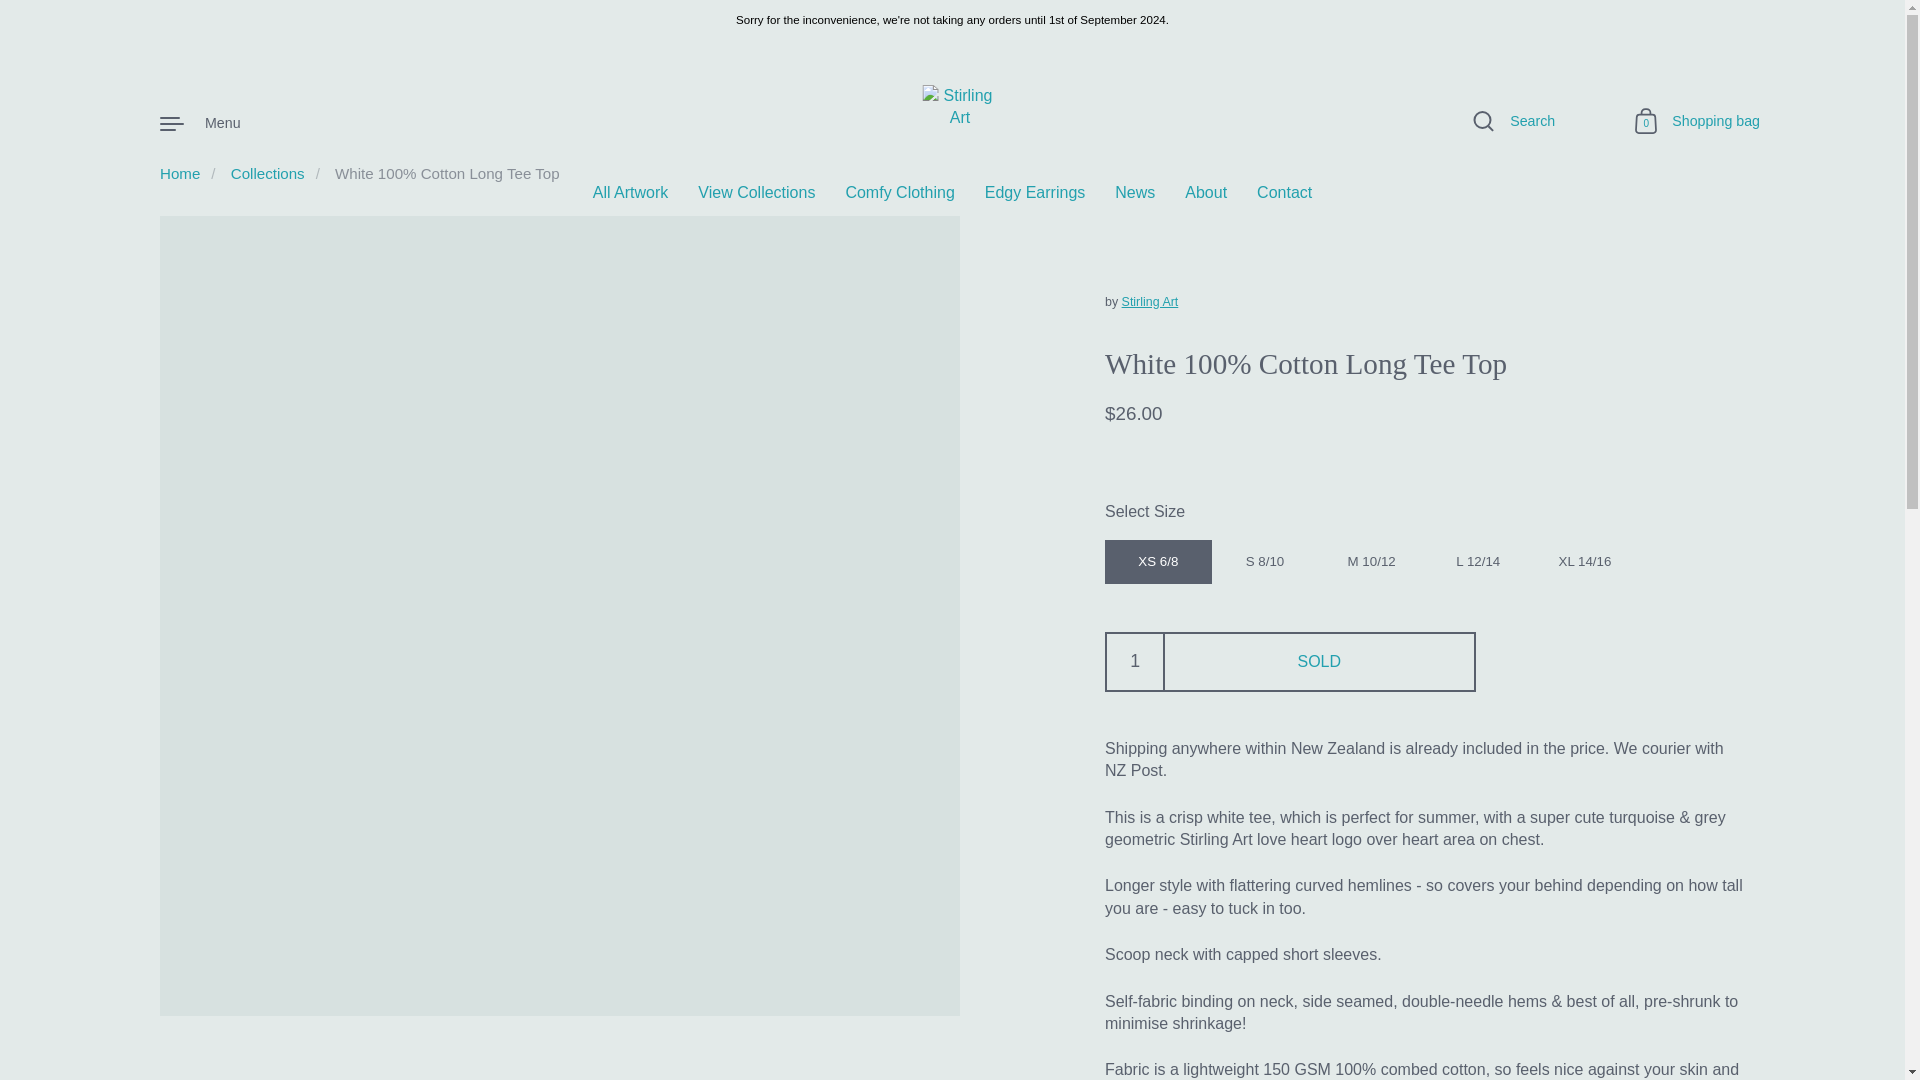  Describe the element at coordinates (899, 192) in the screenshot. I see `Comfy Clothing` at that location.